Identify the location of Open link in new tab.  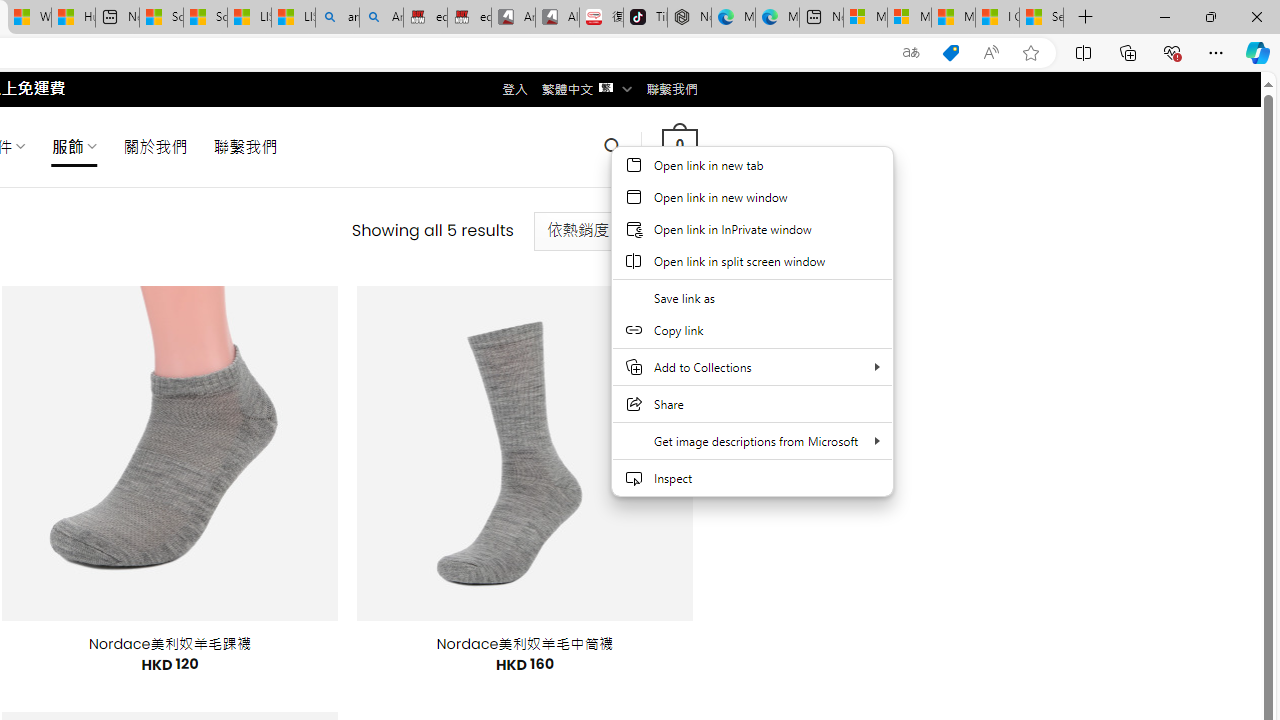
(752, 164).